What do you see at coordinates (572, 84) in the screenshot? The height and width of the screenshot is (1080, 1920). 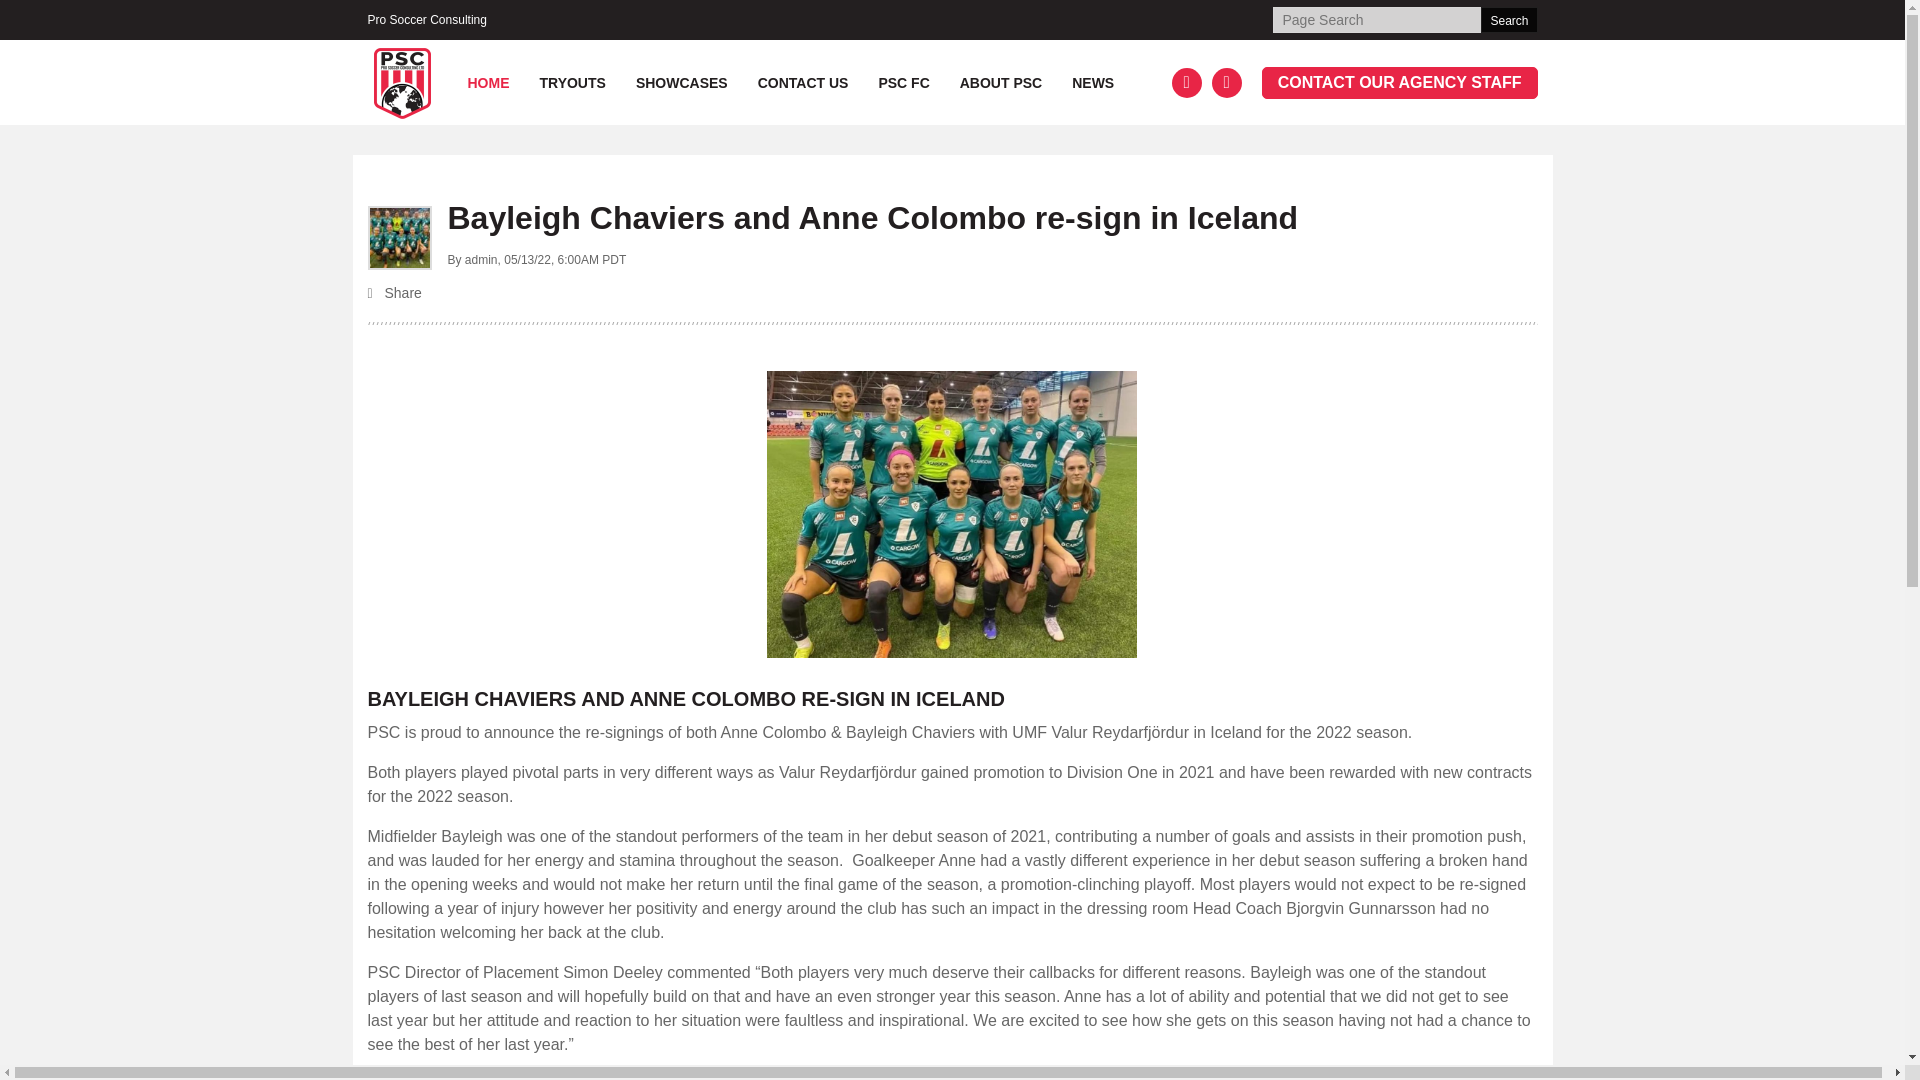 I see `click to go to 'Pro Soccer Tryouts'` at bounding box center [572, 84].